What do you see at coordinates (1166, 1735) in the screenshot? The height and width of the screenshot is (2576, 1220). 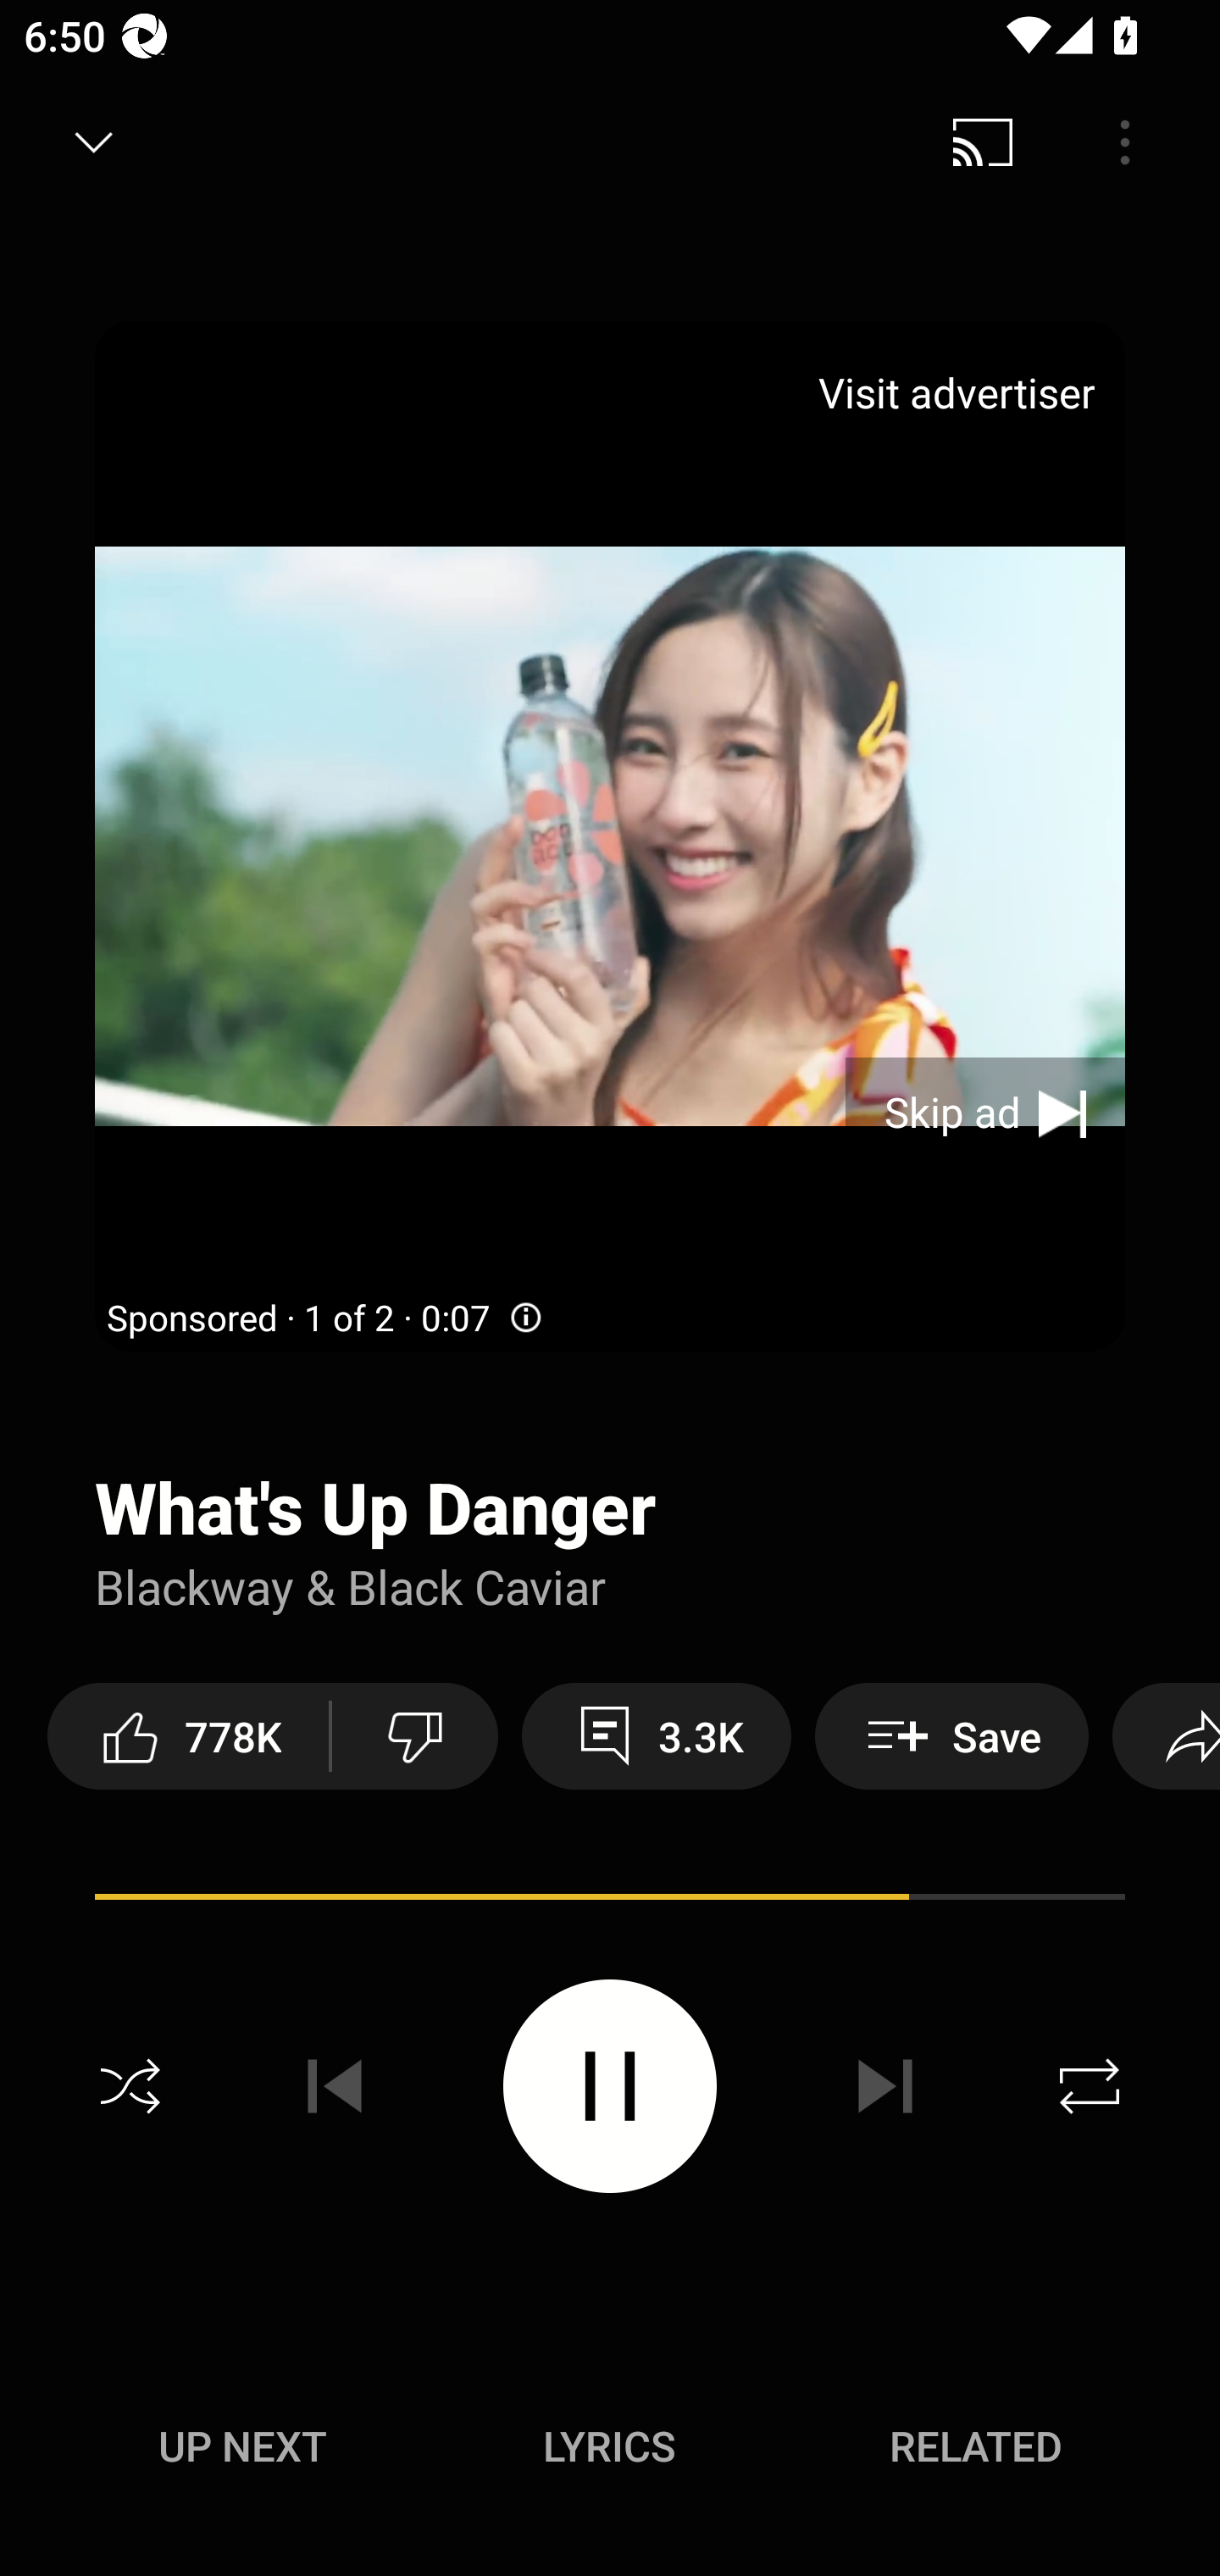 I see `Share` at bounding box center [1166, 1735].